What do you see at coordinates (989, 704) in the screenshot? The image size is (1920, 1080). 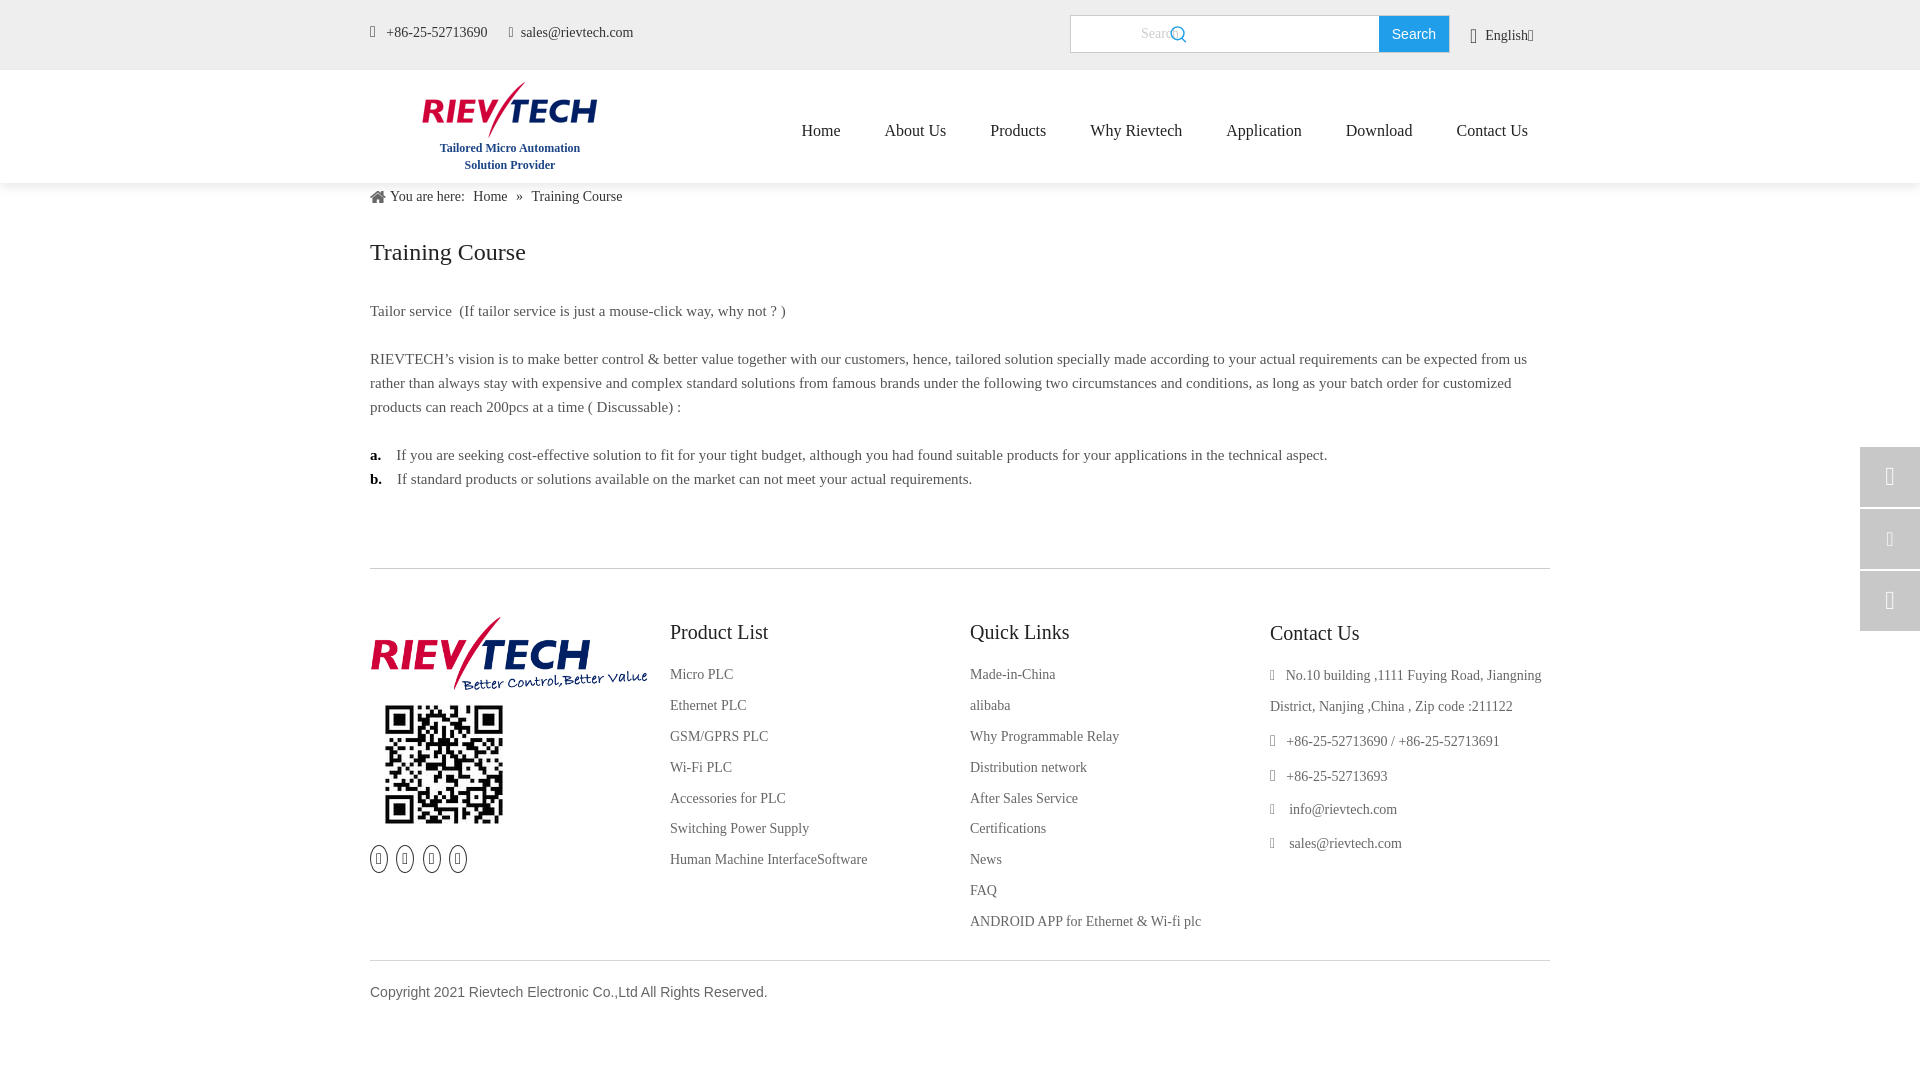 I see `alibaba` at bounding box center [989, 704].